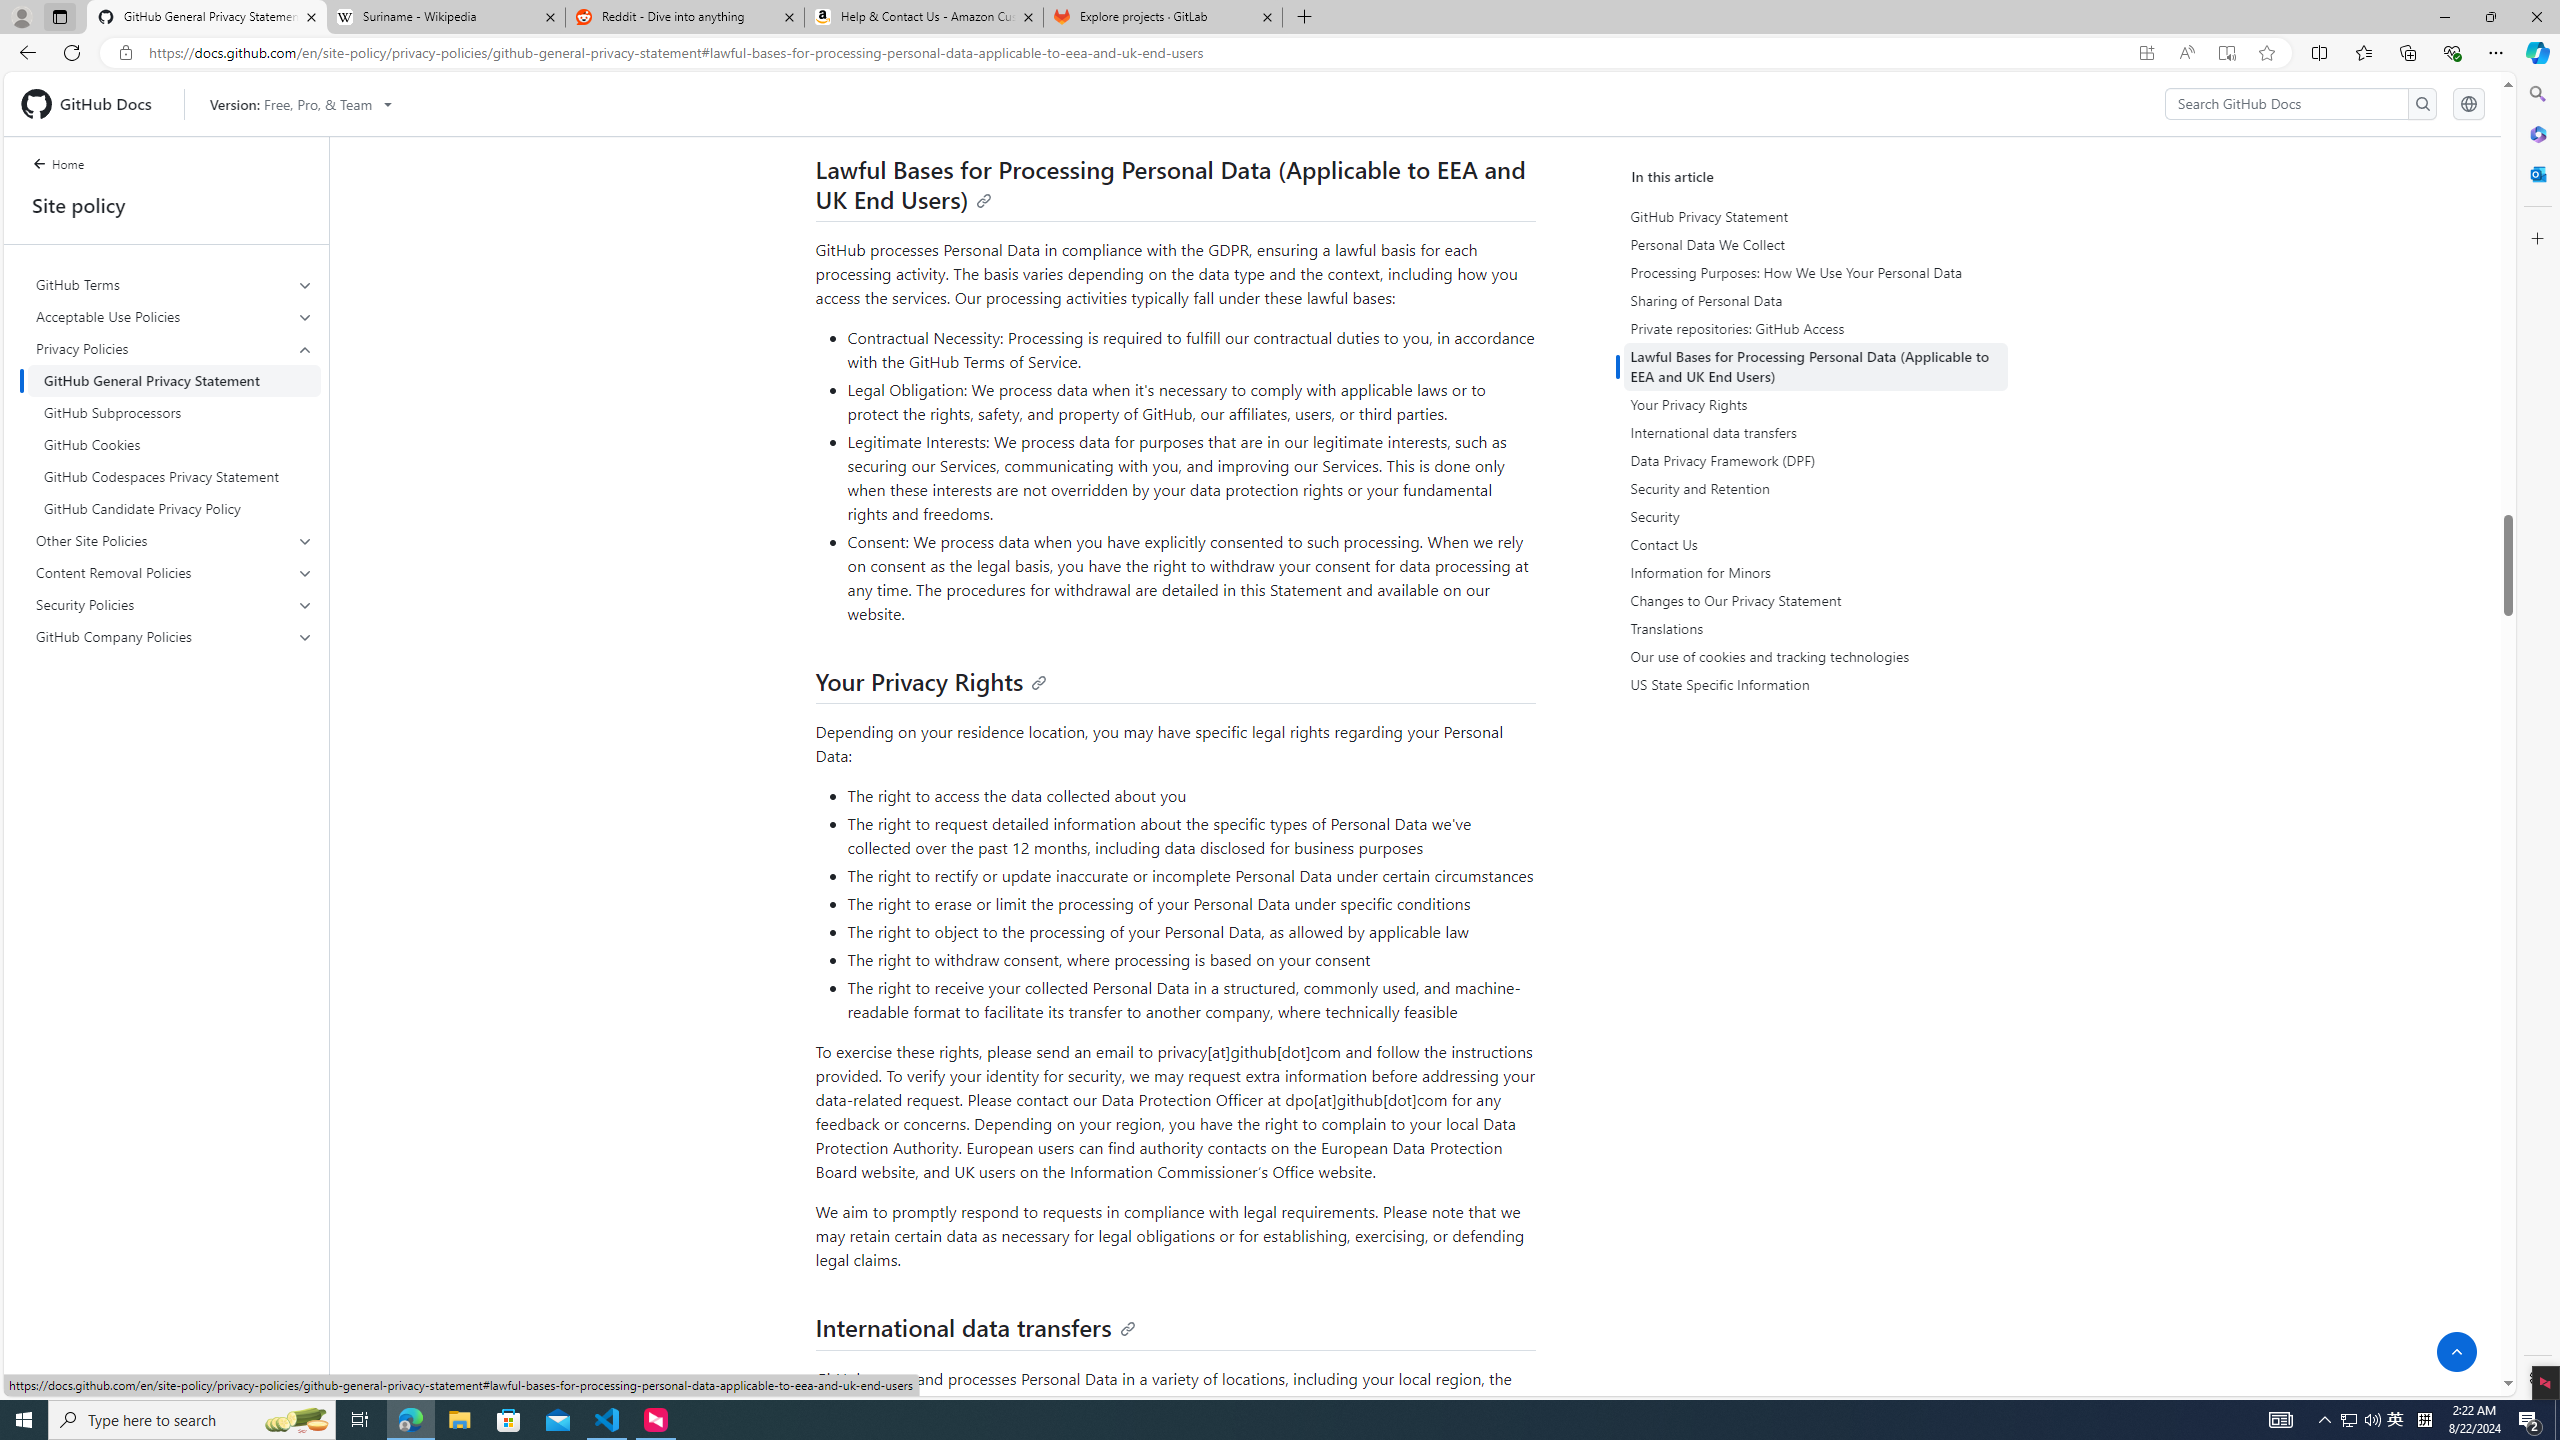 The image size is (2560, 1440). What do you see at coordinates (1818, 328) in the screenshot?
I see `Private repositories: GitHub Access` at bounding box center [1818, 328].